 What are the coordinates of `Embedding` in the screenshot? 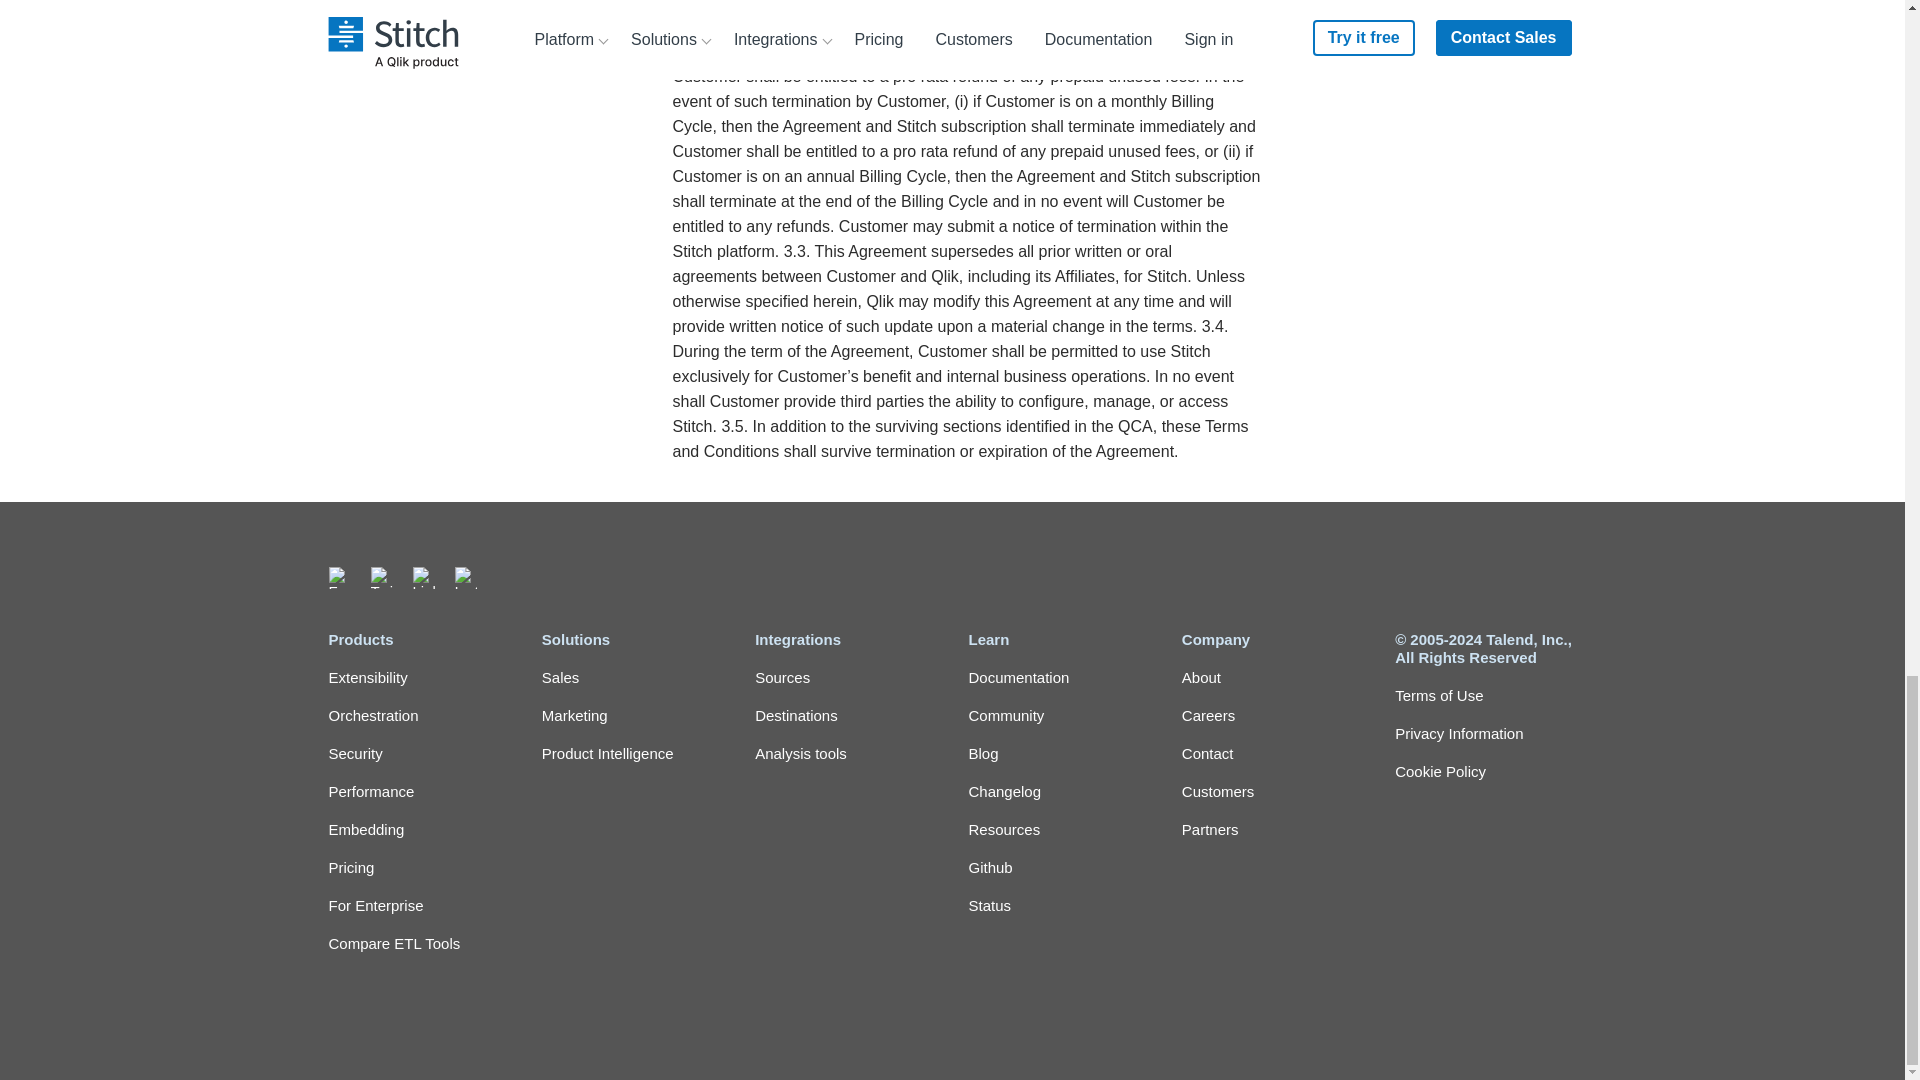 It's located at (418, 830).